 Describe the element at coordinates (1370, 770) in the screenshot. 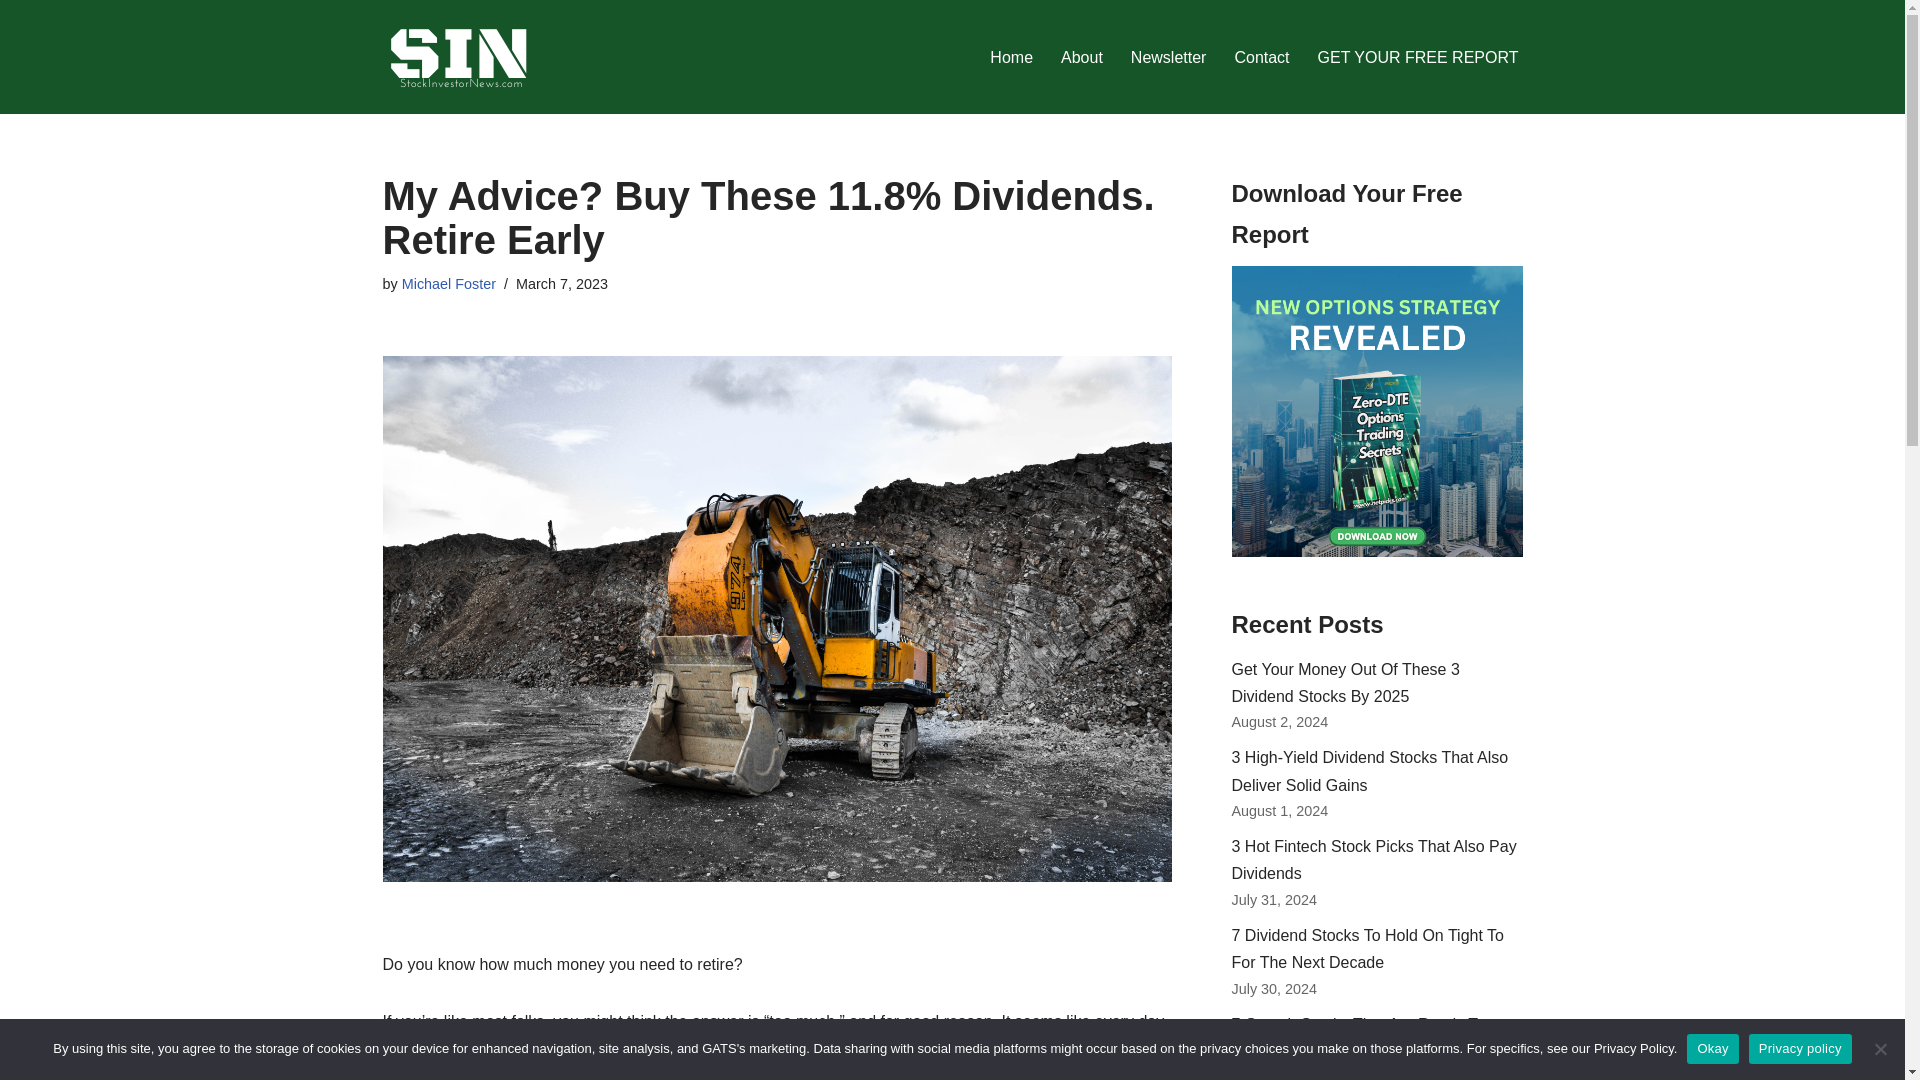

I see `3 High-Yield Dividend Stocks That Also Deliver Solid Gains` at that location.